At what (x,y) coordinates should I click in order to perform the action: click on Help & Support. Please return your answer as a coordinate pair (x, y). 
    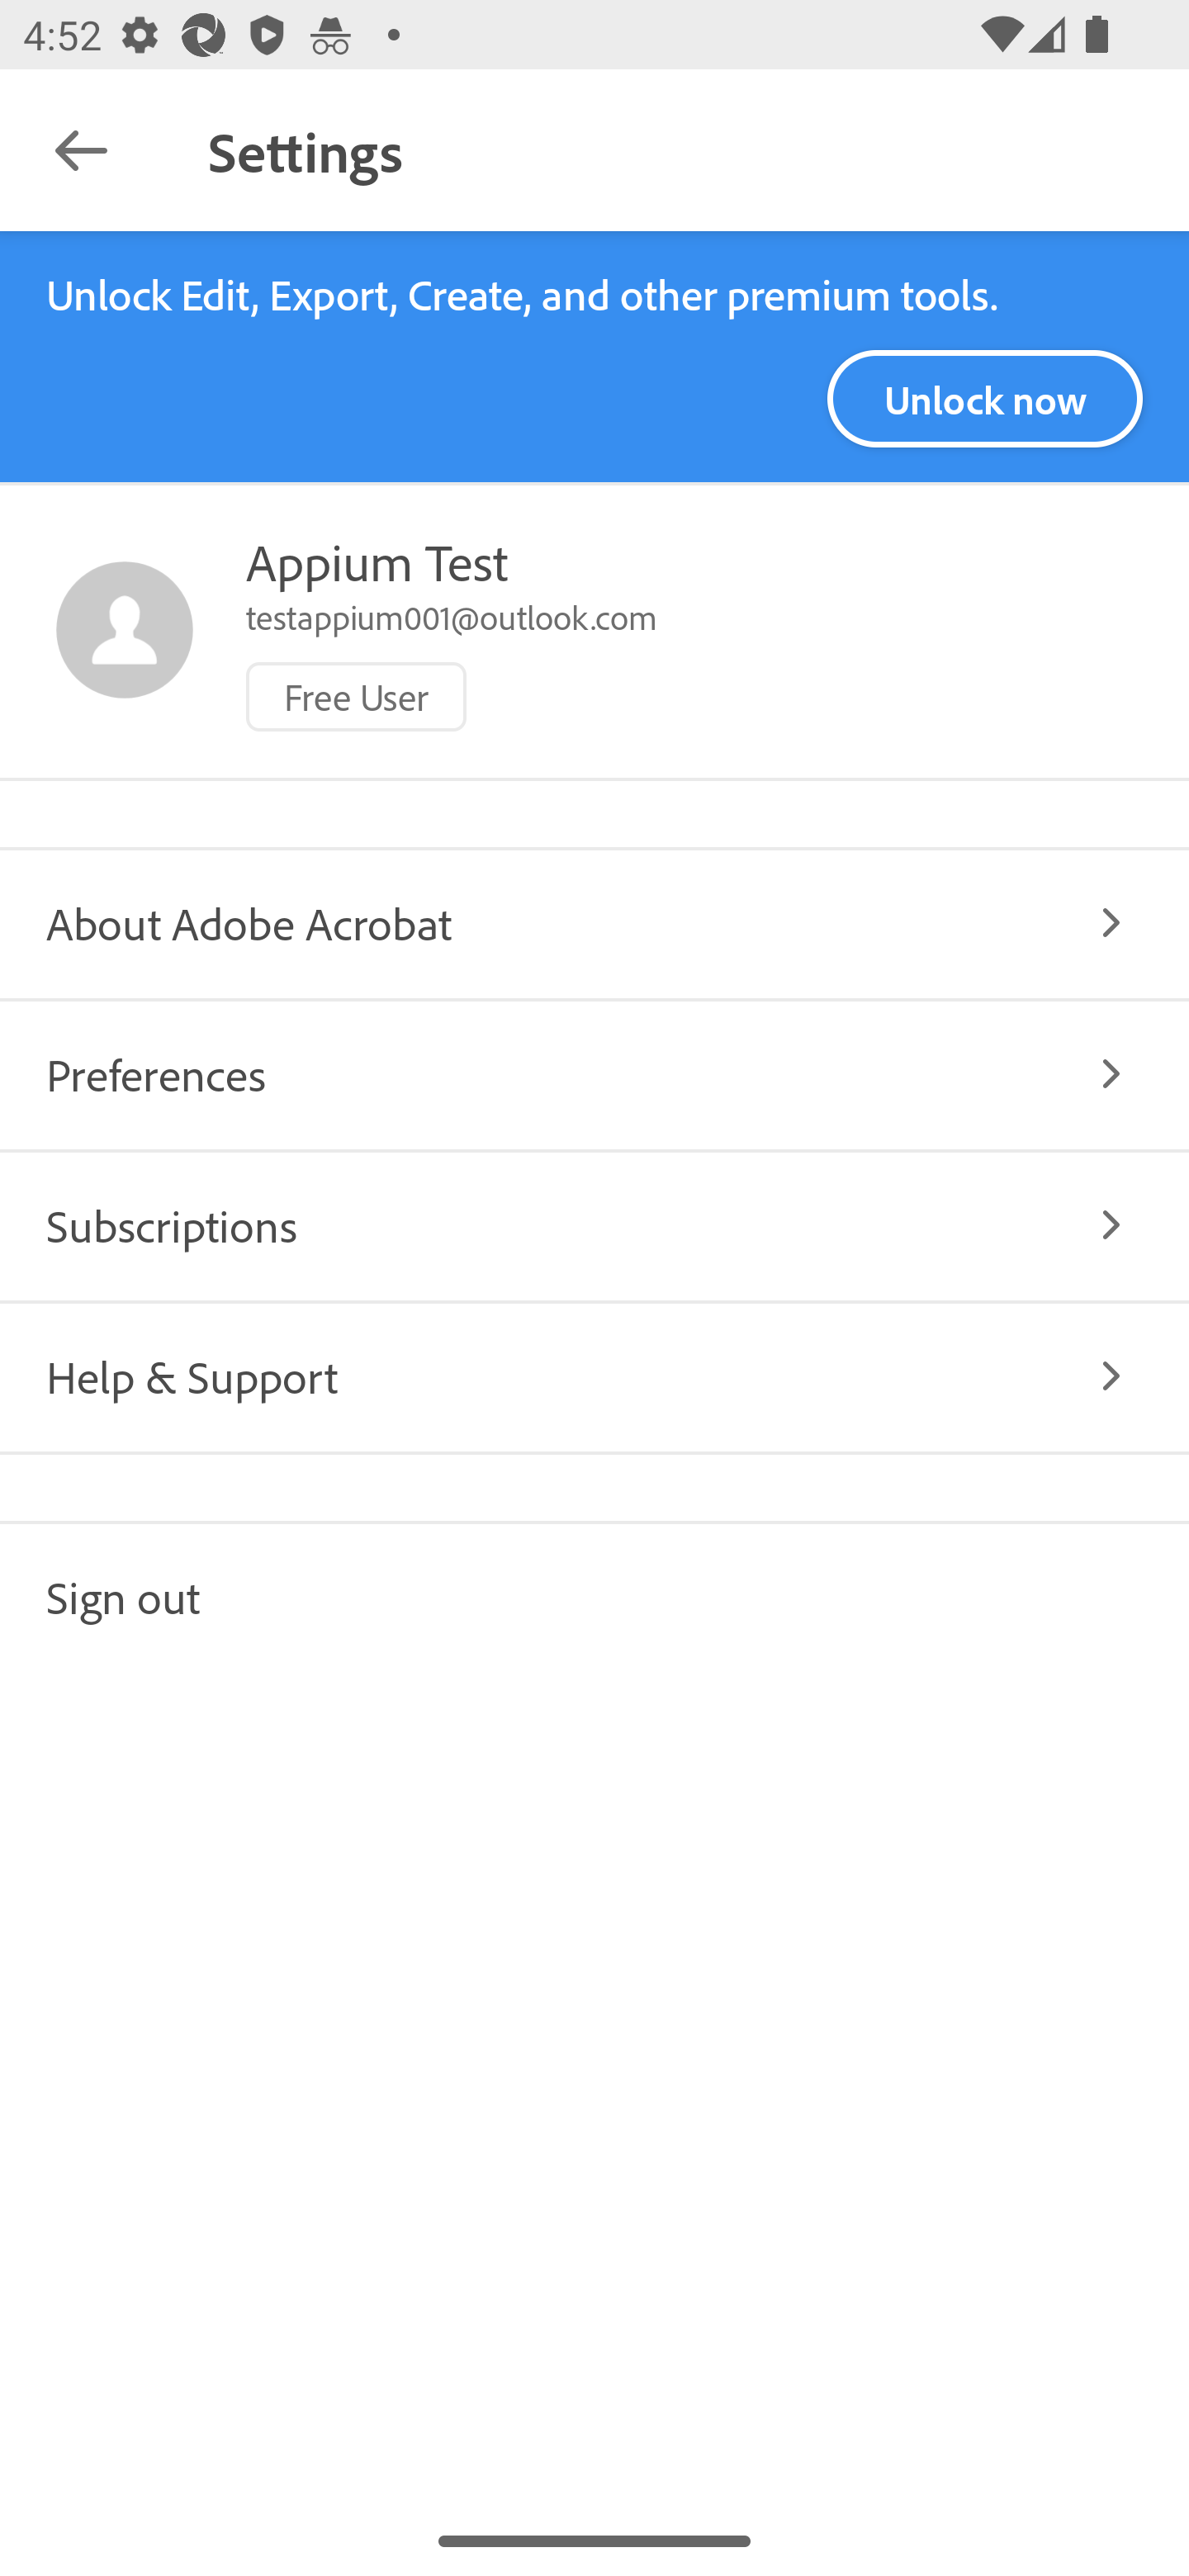
    Looking at the image, I should click on (594, 1376).